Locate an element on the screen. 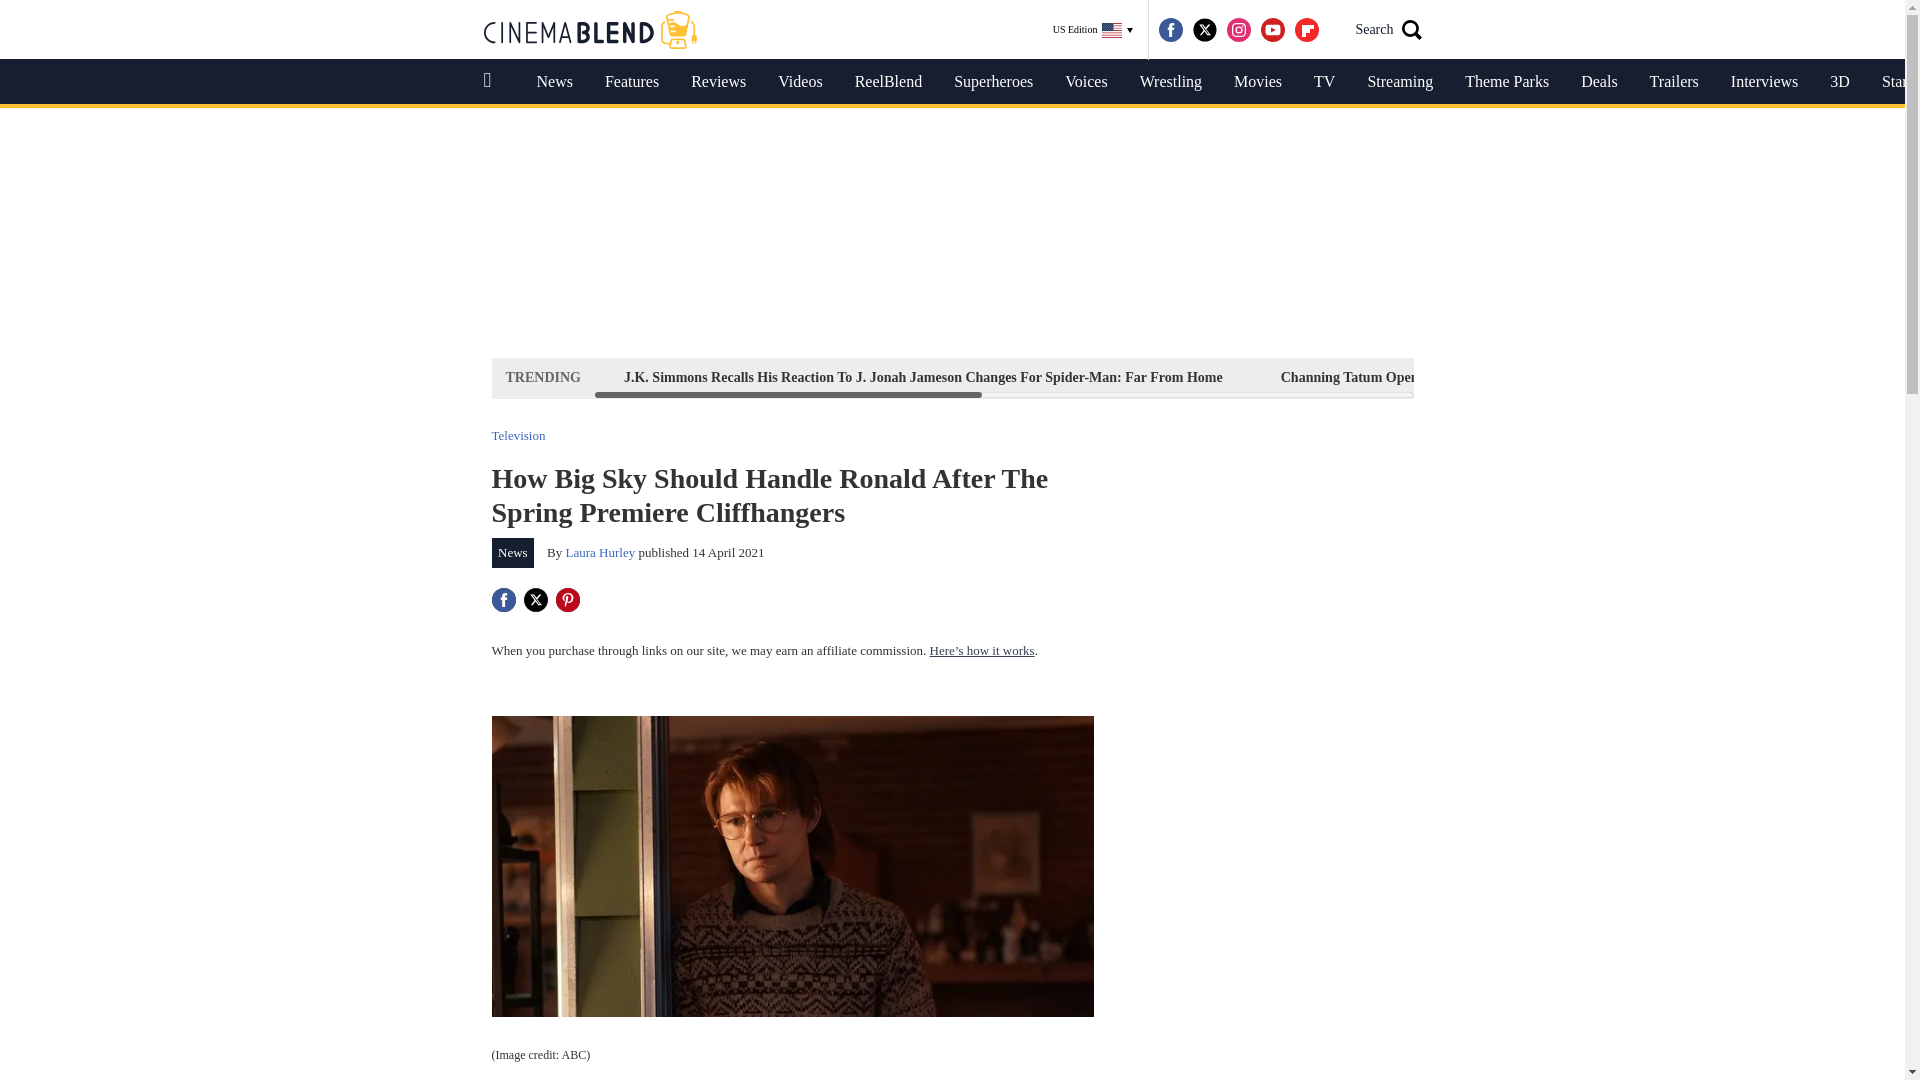 The image size is (1920, 1080). Trailers is located at coordinates (1674, 82).